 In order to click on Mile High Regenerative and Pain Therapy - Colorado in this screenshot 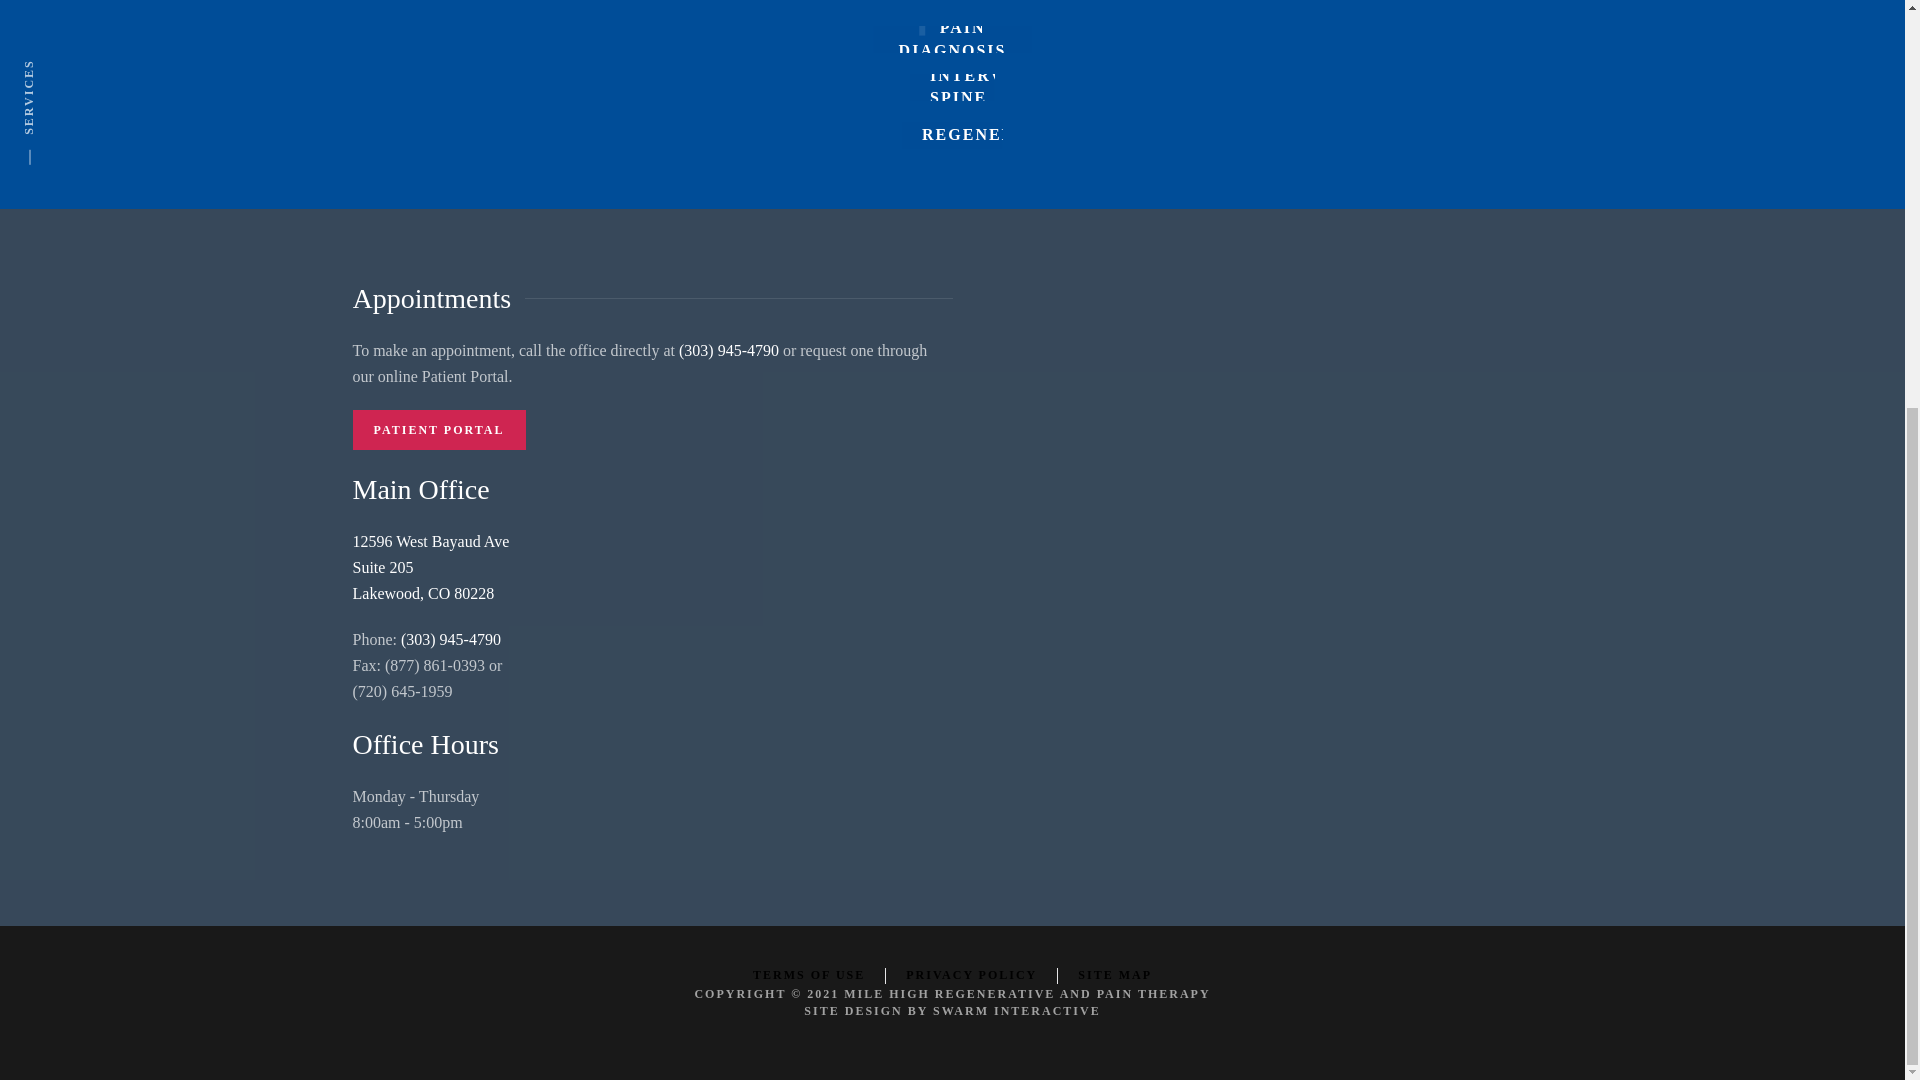, I will do `click(1026, 994)`.